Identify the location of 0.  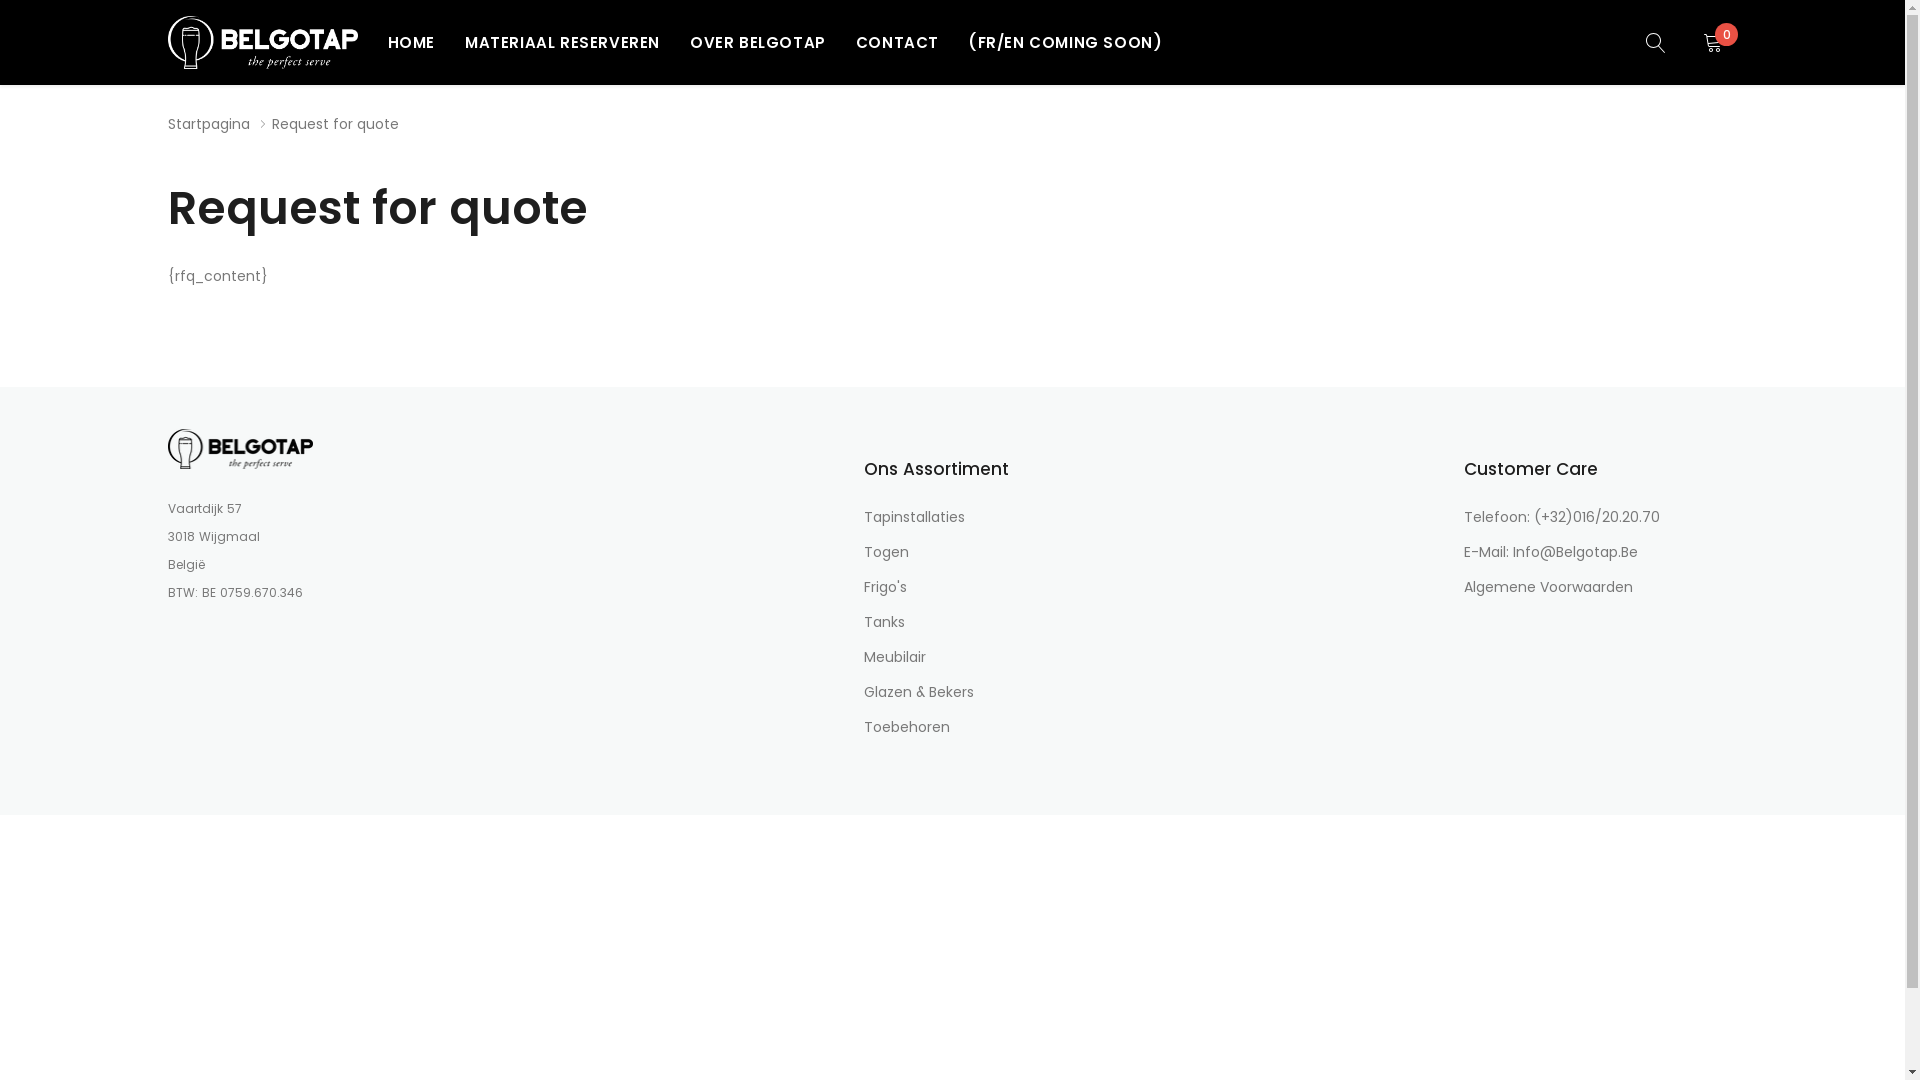
(1720, 42).